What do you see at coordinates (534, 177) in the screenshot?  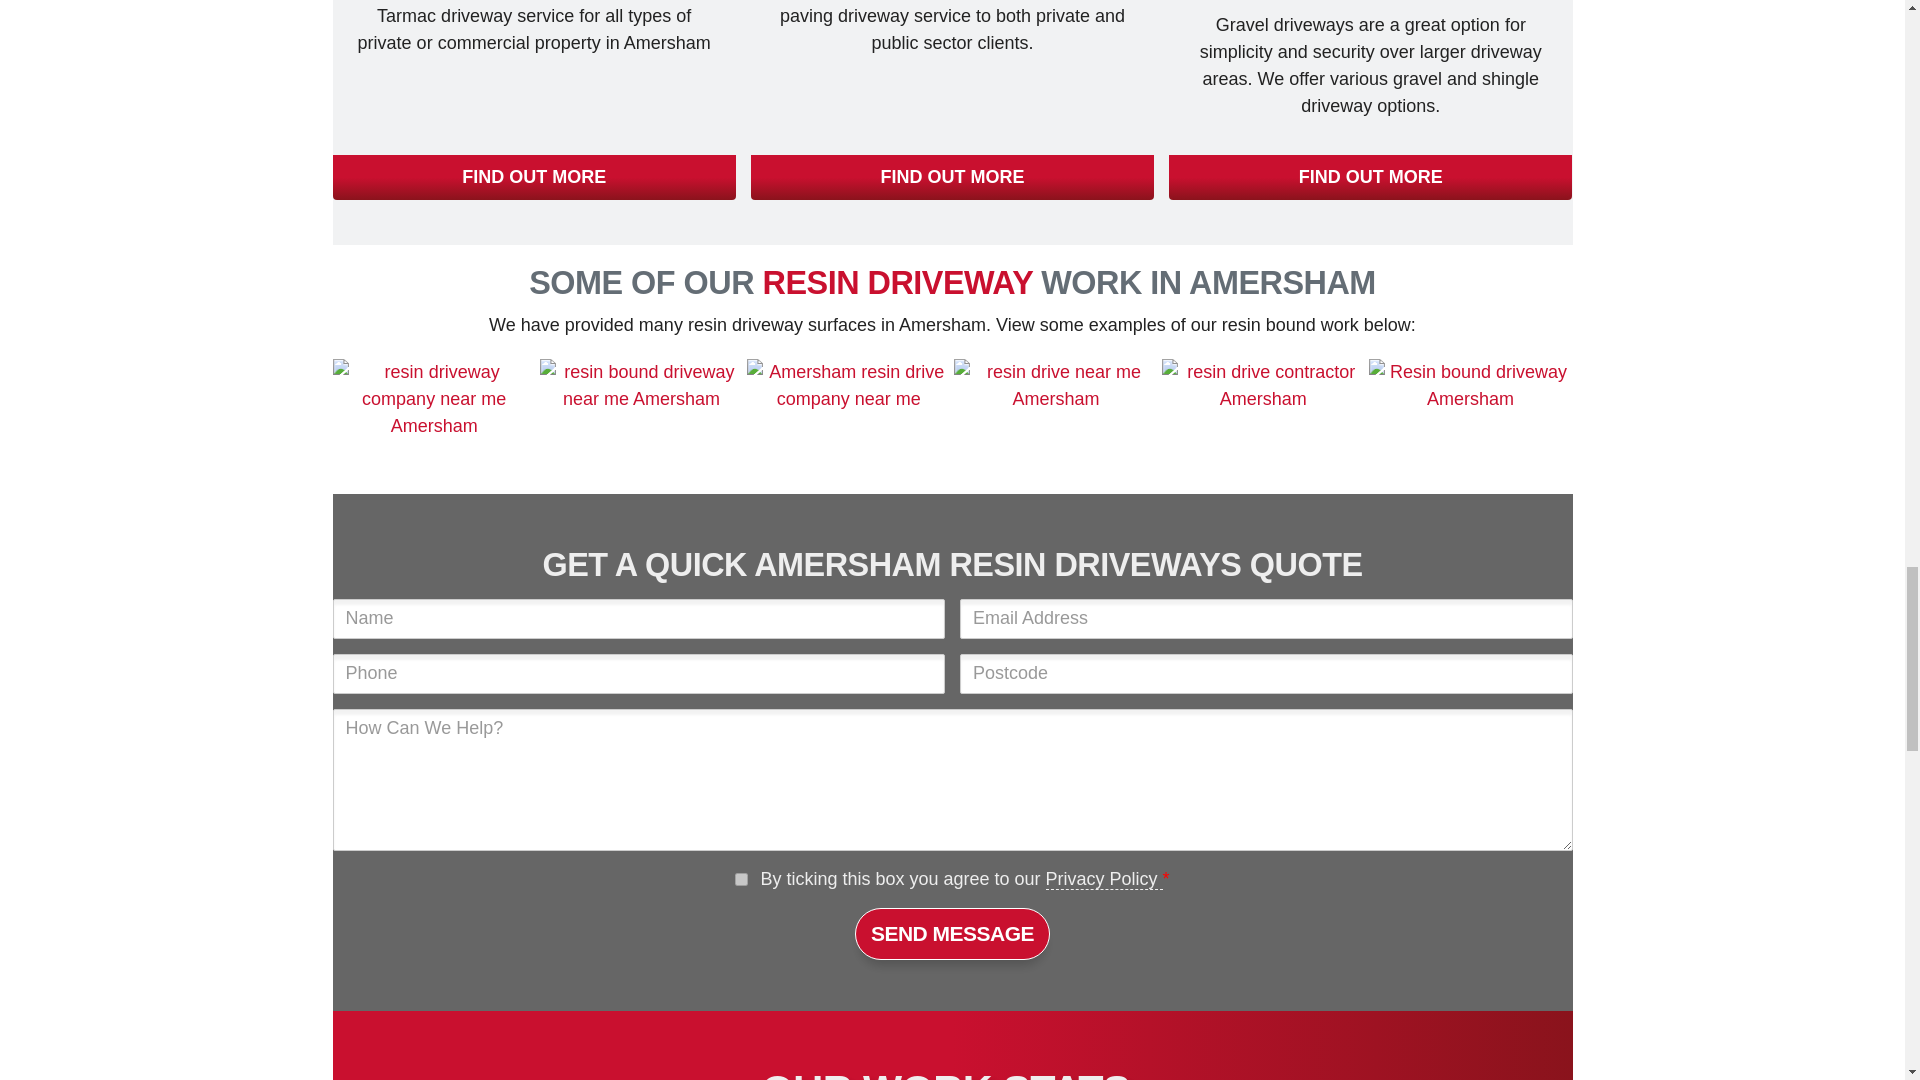 I see `FIND OUT MORE` at bounding box center [534, 177].